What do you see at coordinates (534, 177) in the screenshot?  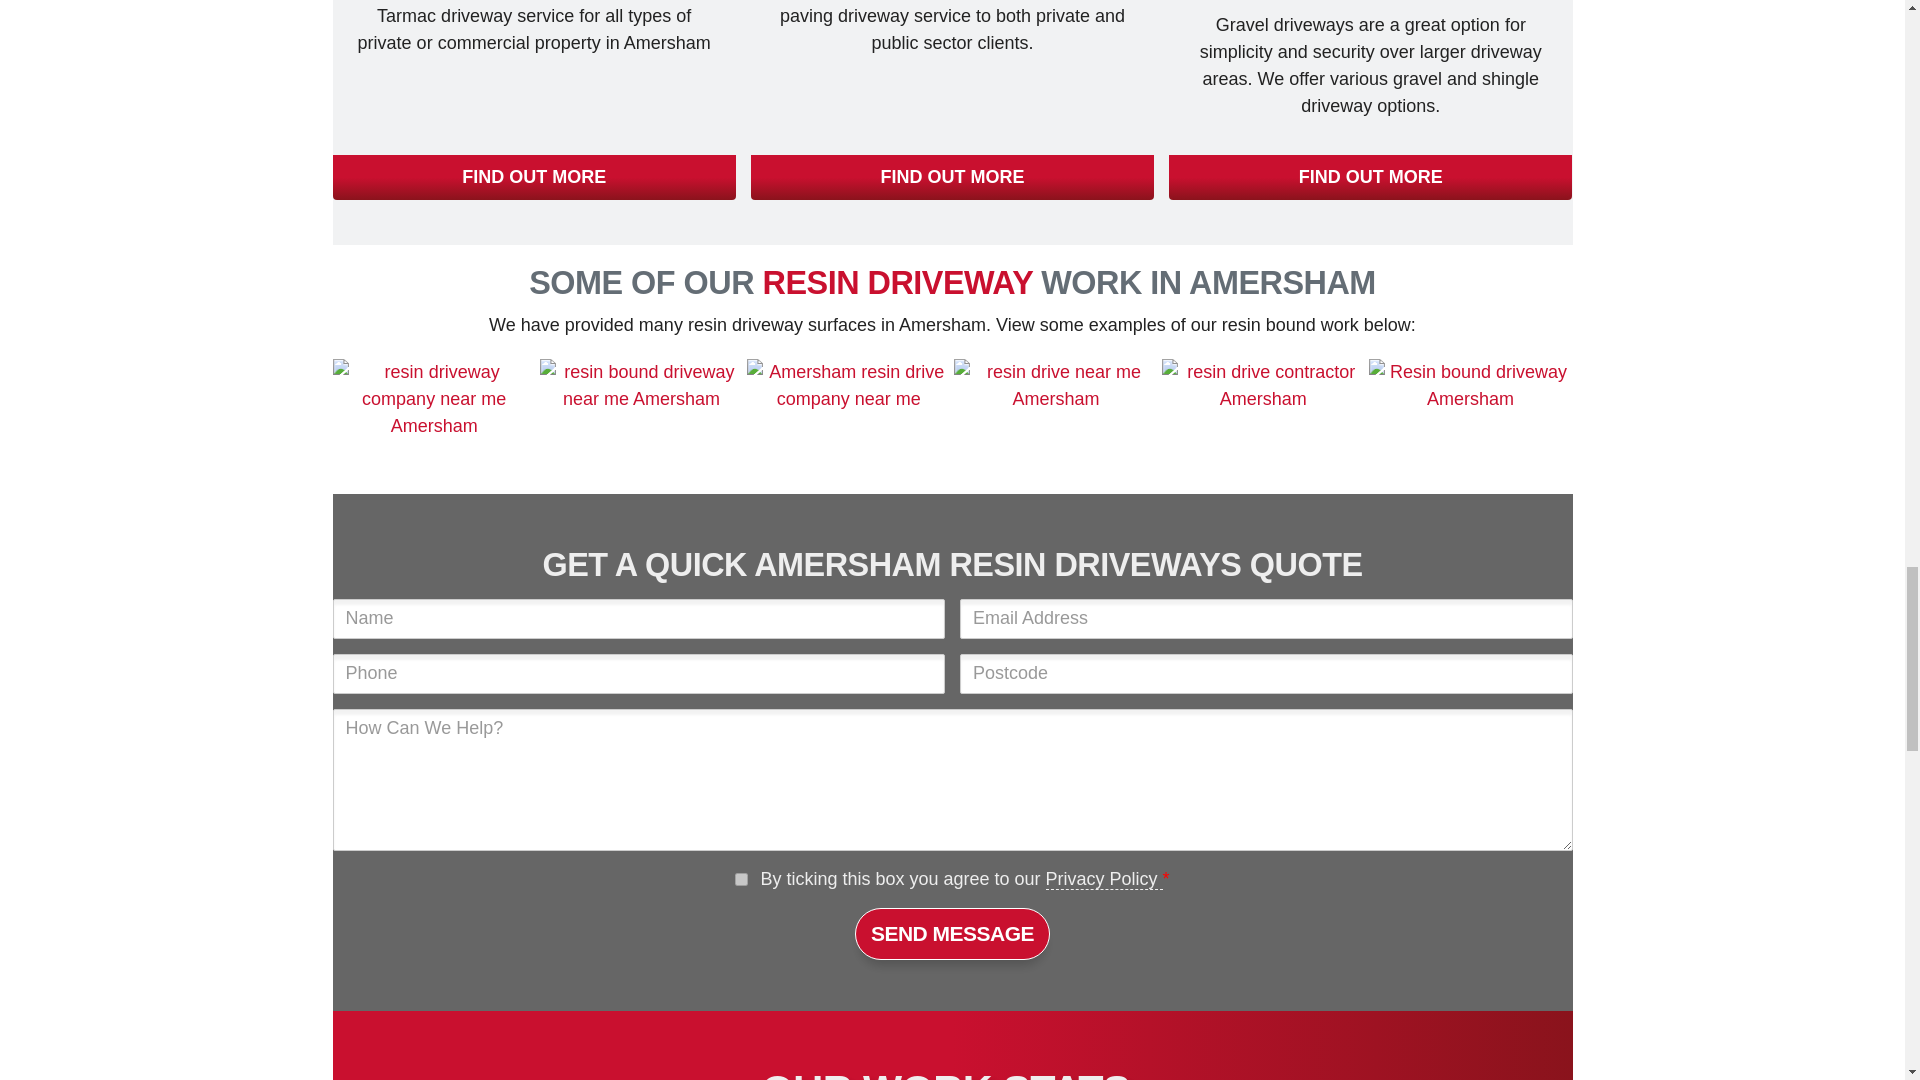 I see `FIND OUT MORE` at bounding box center [534, 177].